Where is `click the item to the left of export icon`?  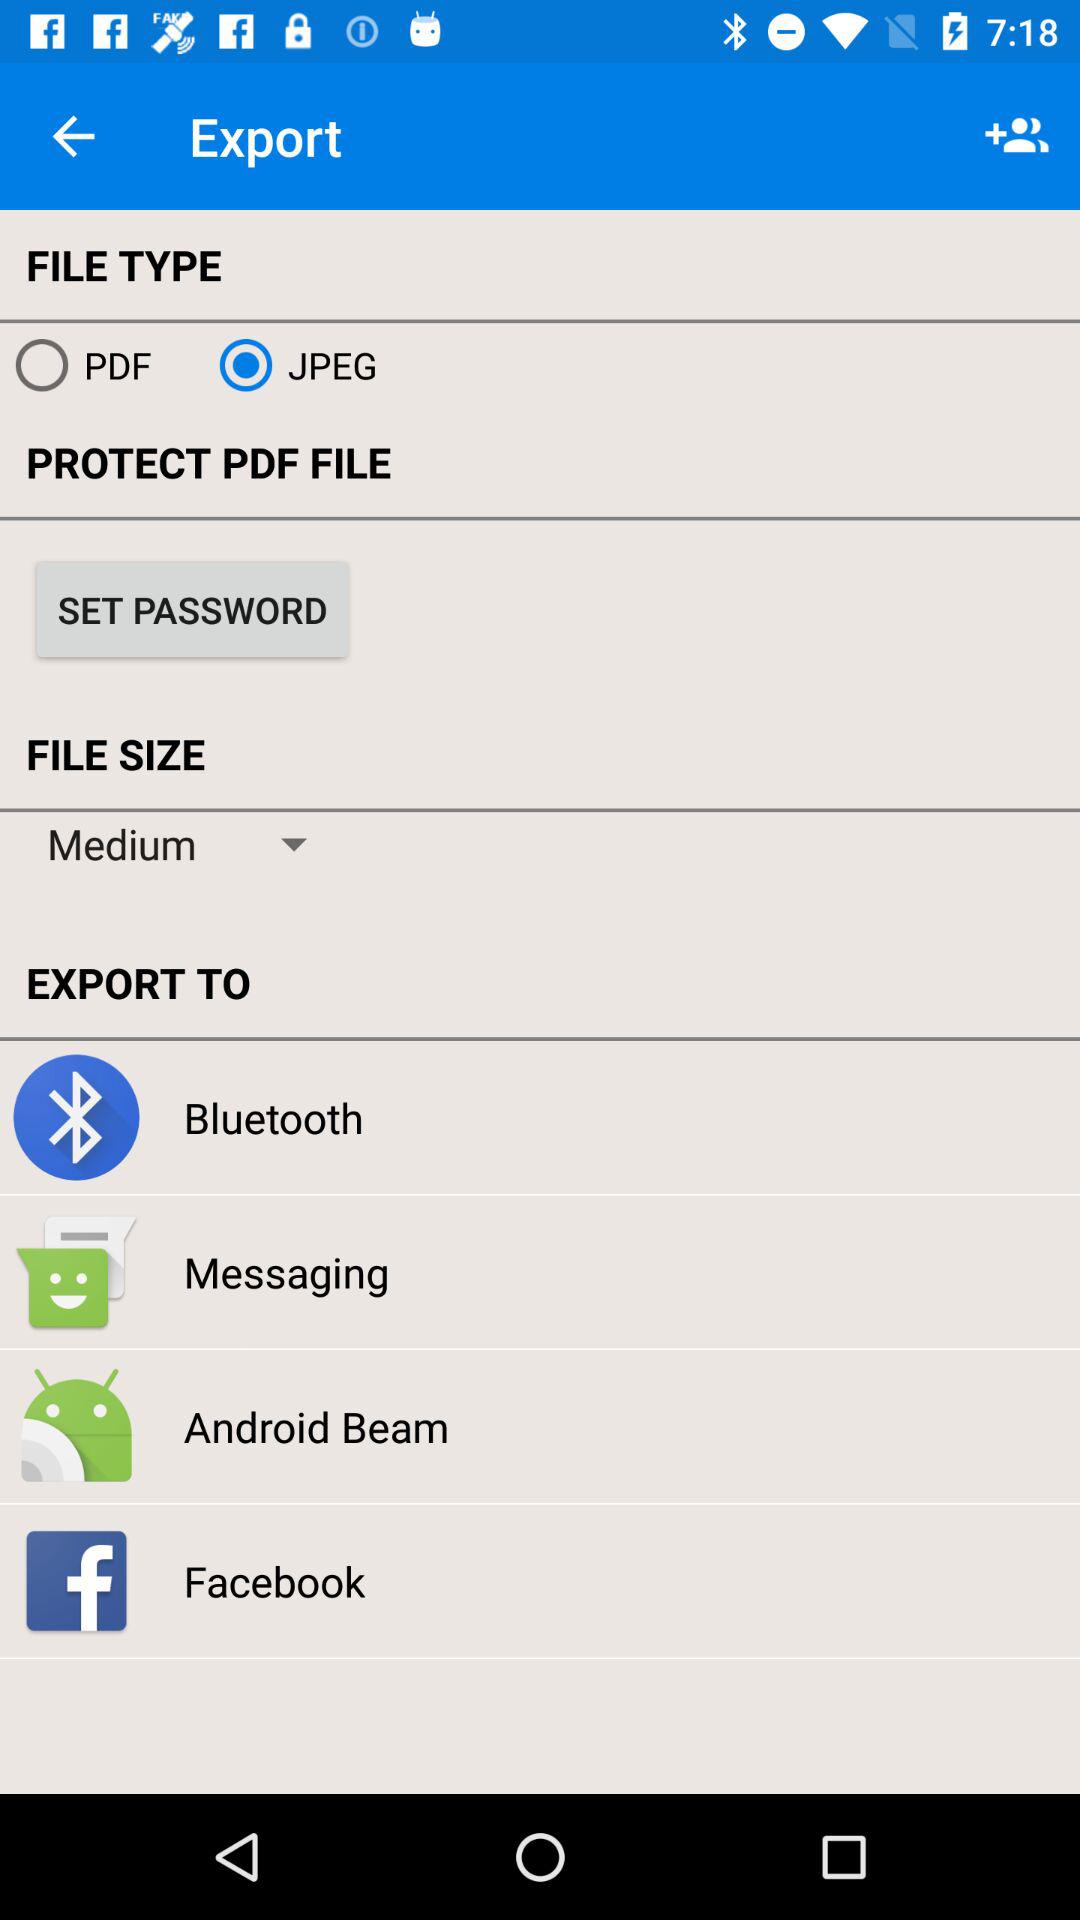
click the item to the left of export icon is located at coordinates (73, 136).